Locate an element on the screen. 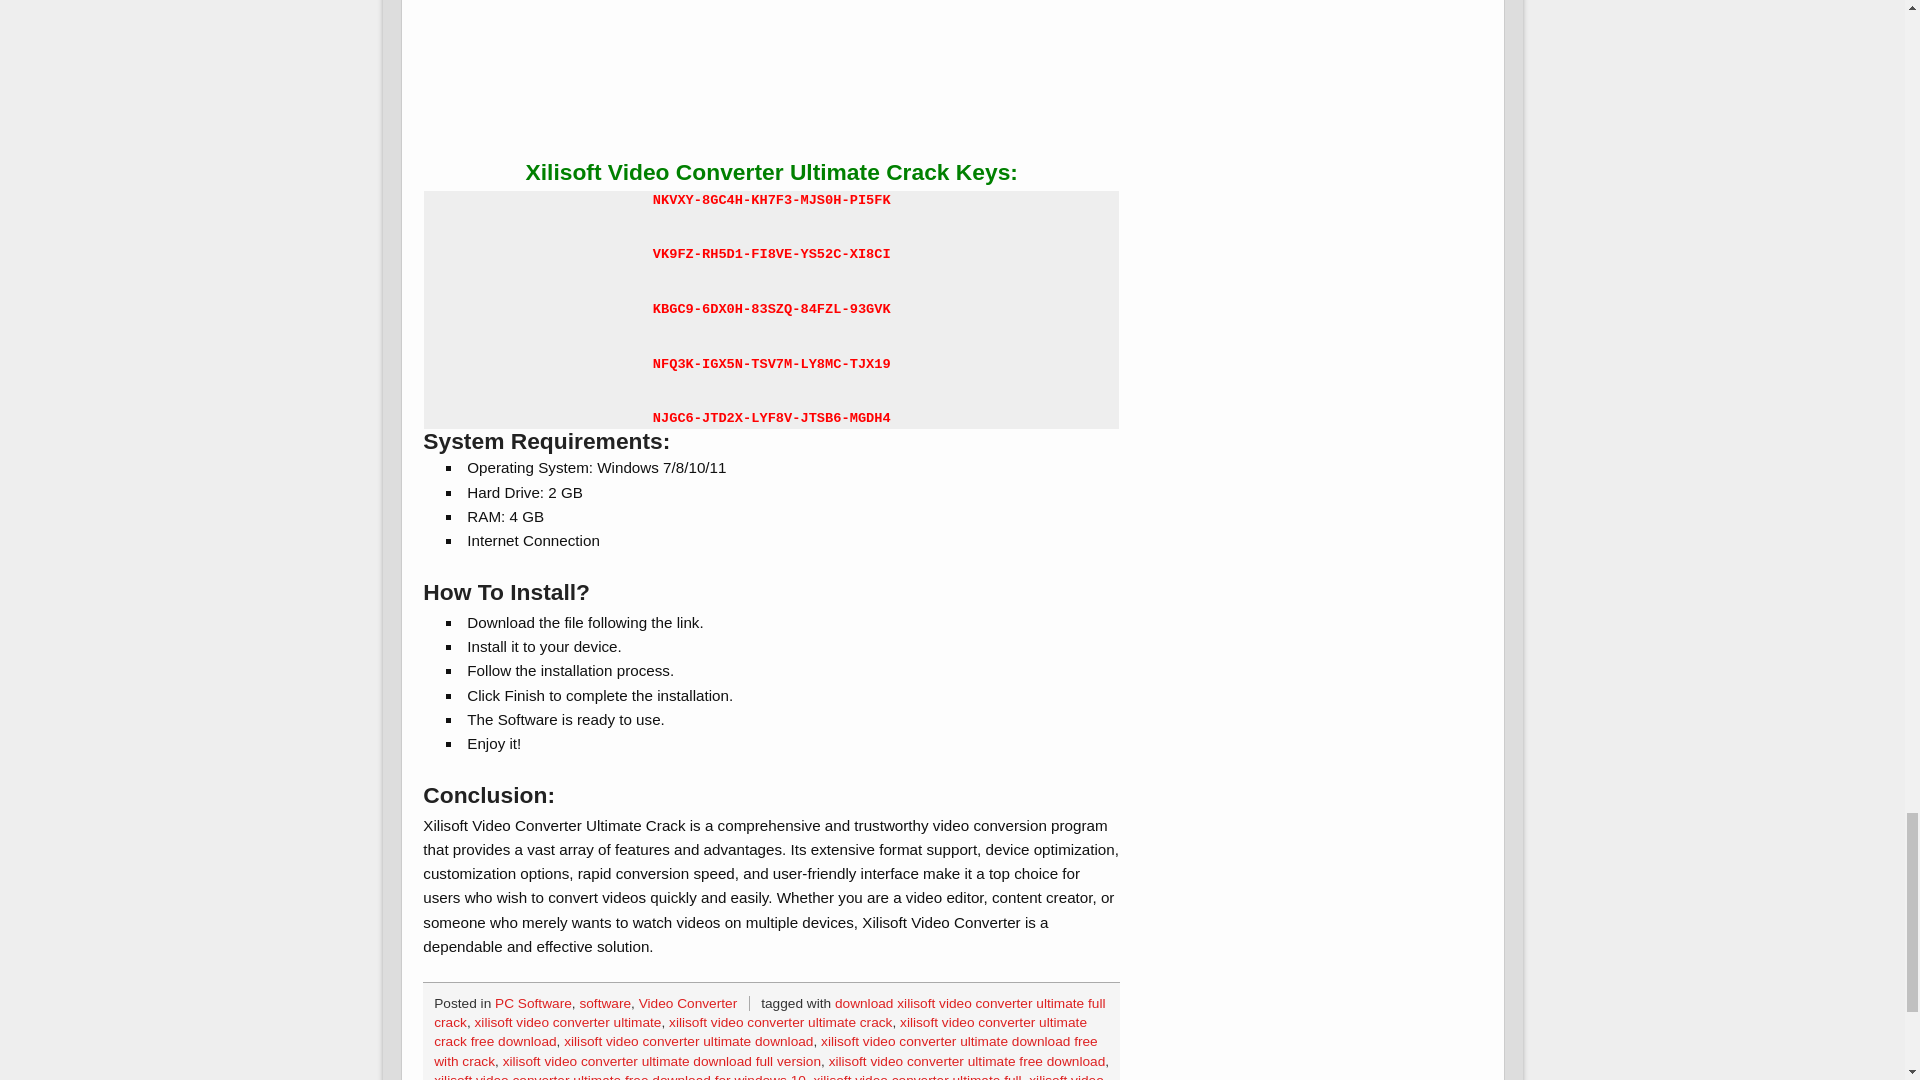 Image resolution: width=1920 pixels, height=1080 pixels. xilisoft video converter ultimate full is located at coordinates (916, 1076).